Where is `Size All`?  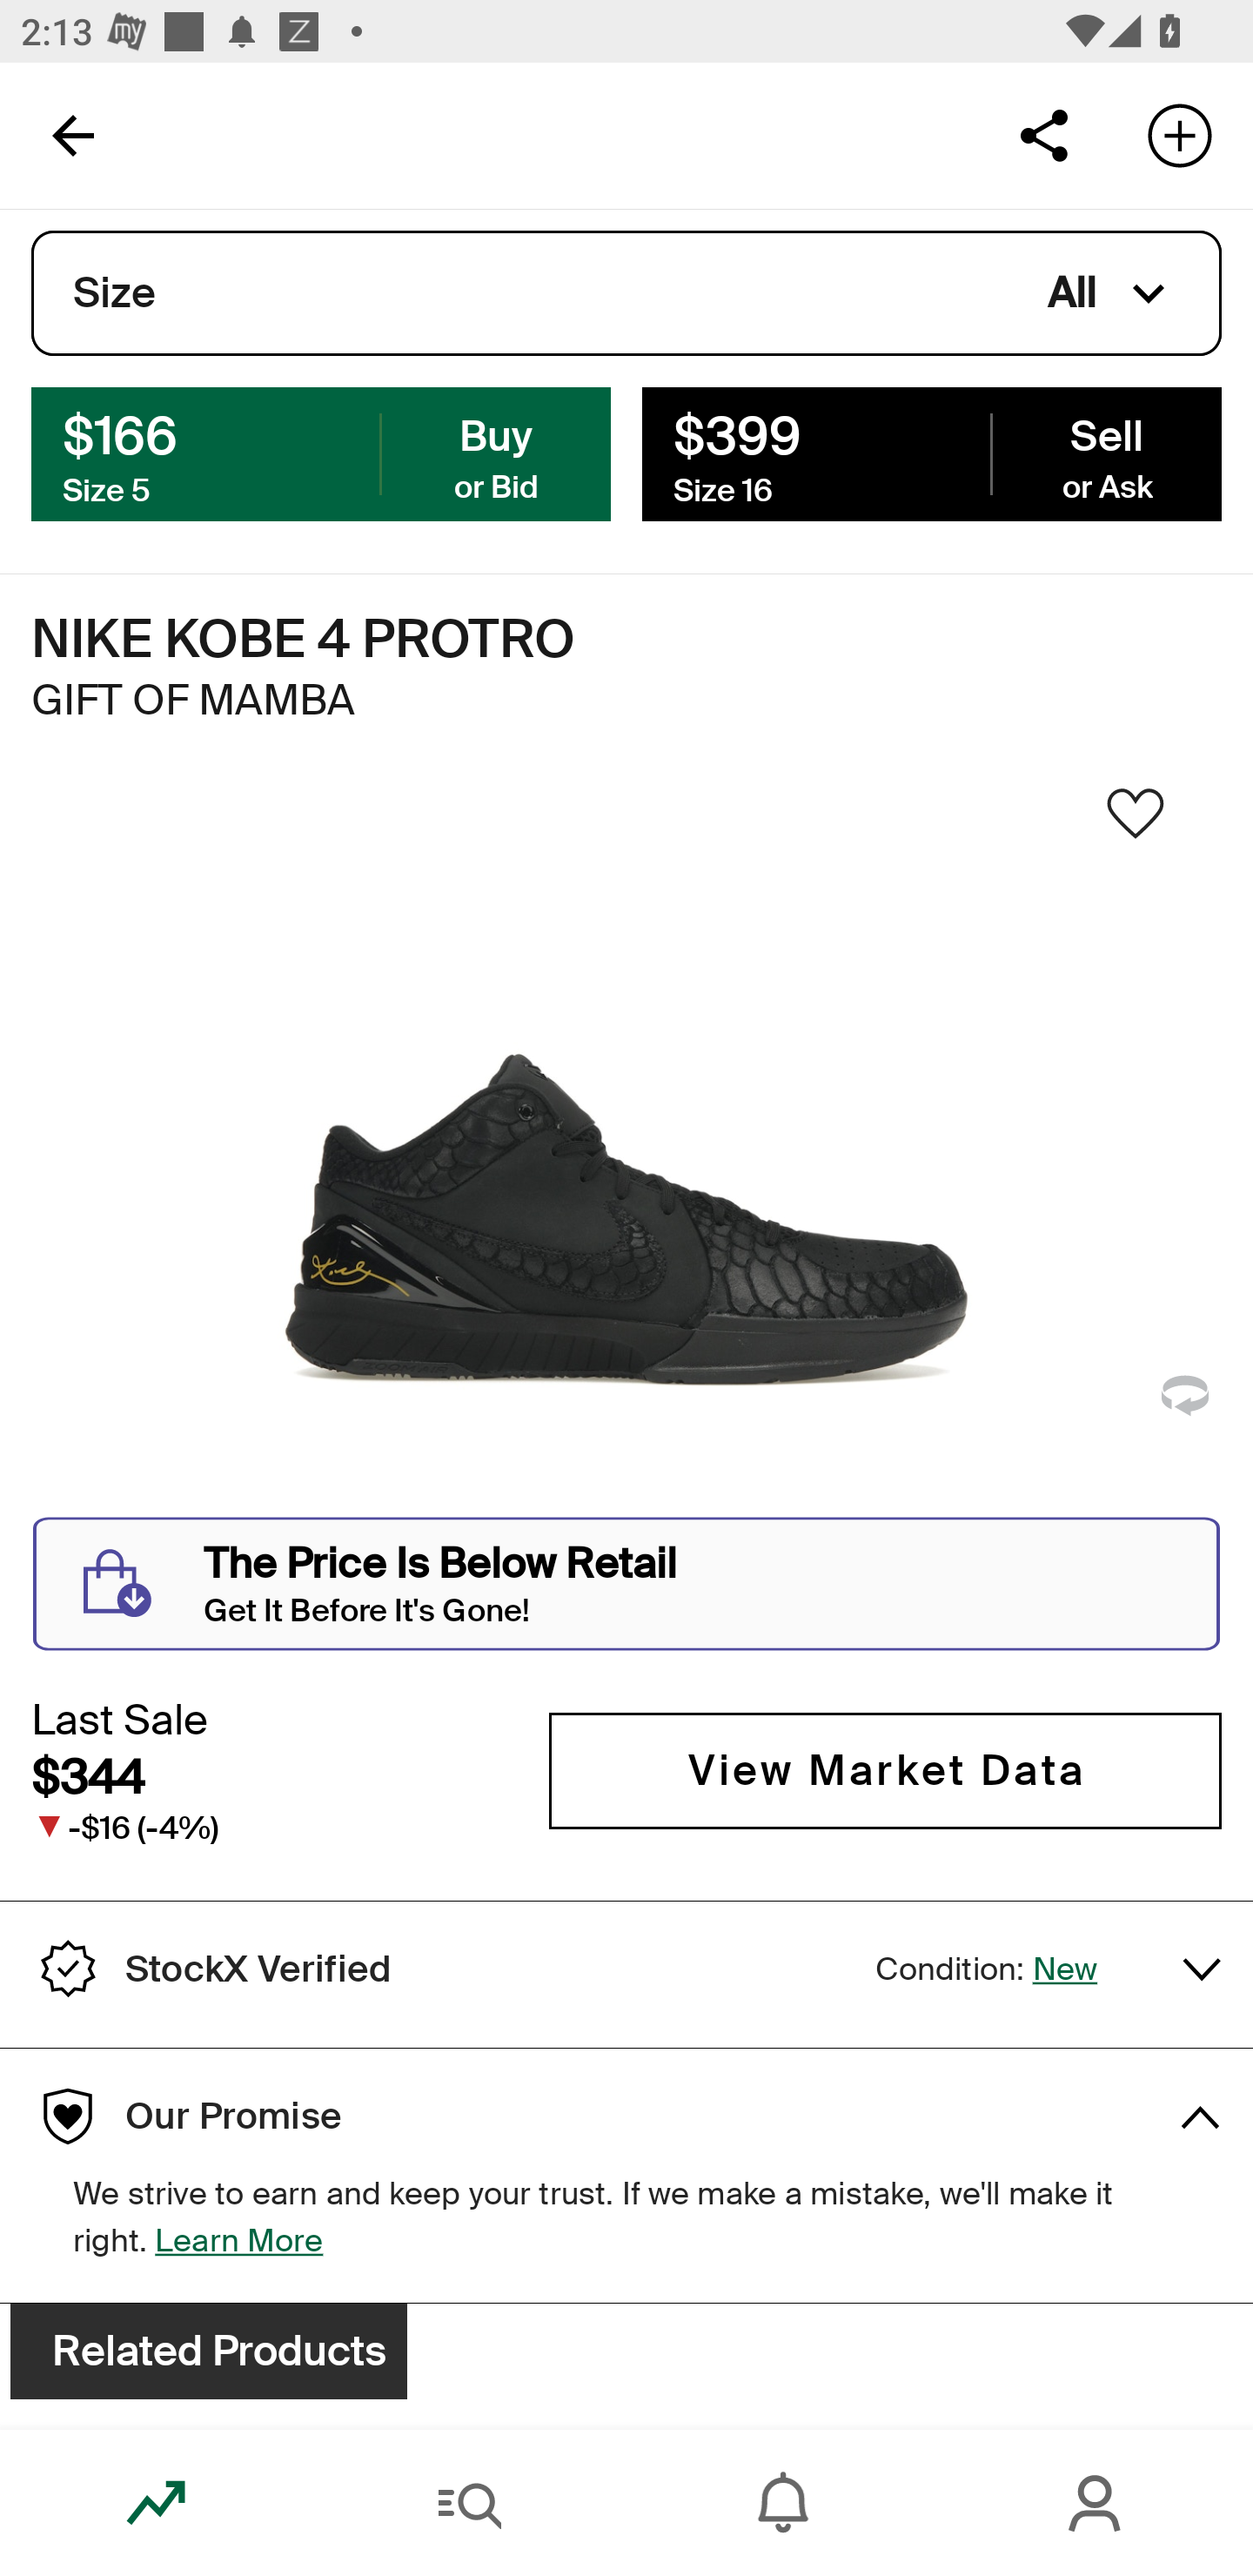 Size All is located at coordinates (626, 293).